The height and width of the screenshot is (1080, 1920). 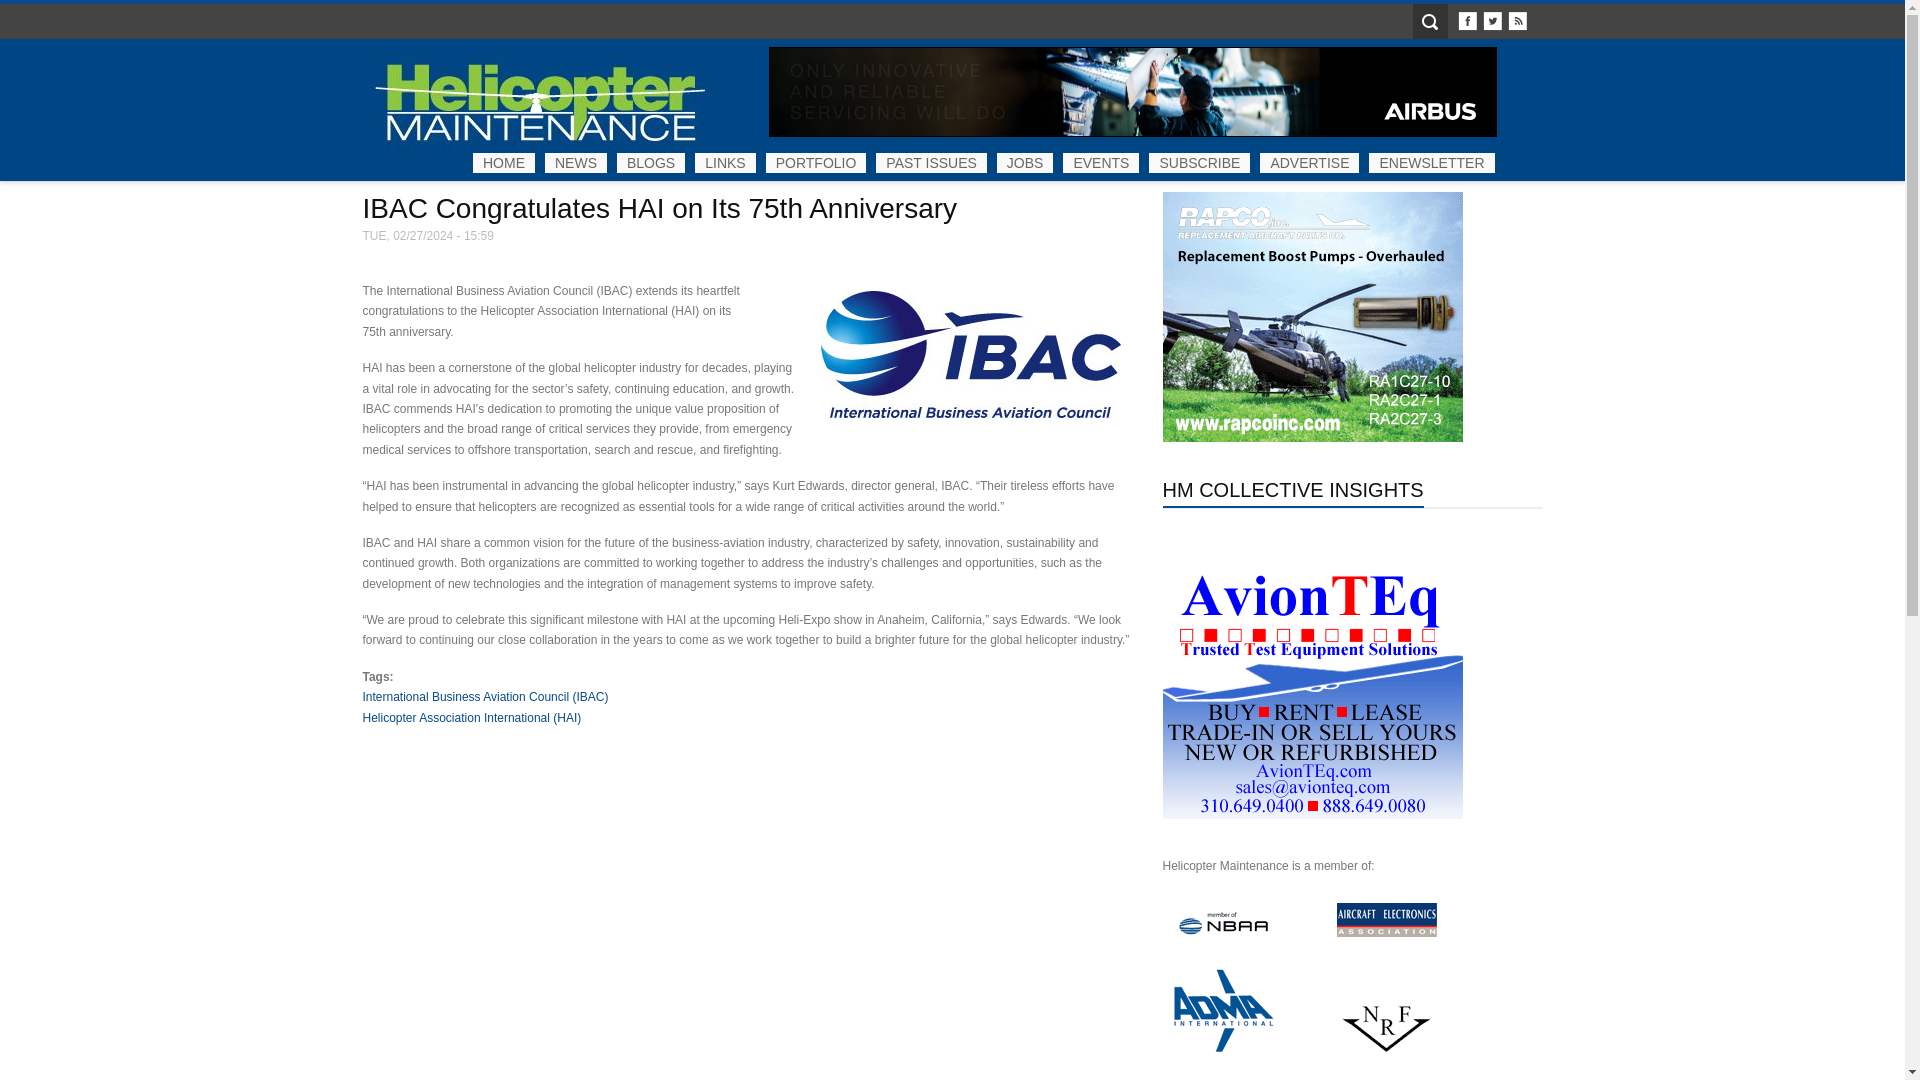 I want to click on www.rapcoinc.com, so click(x=1311, y=316).